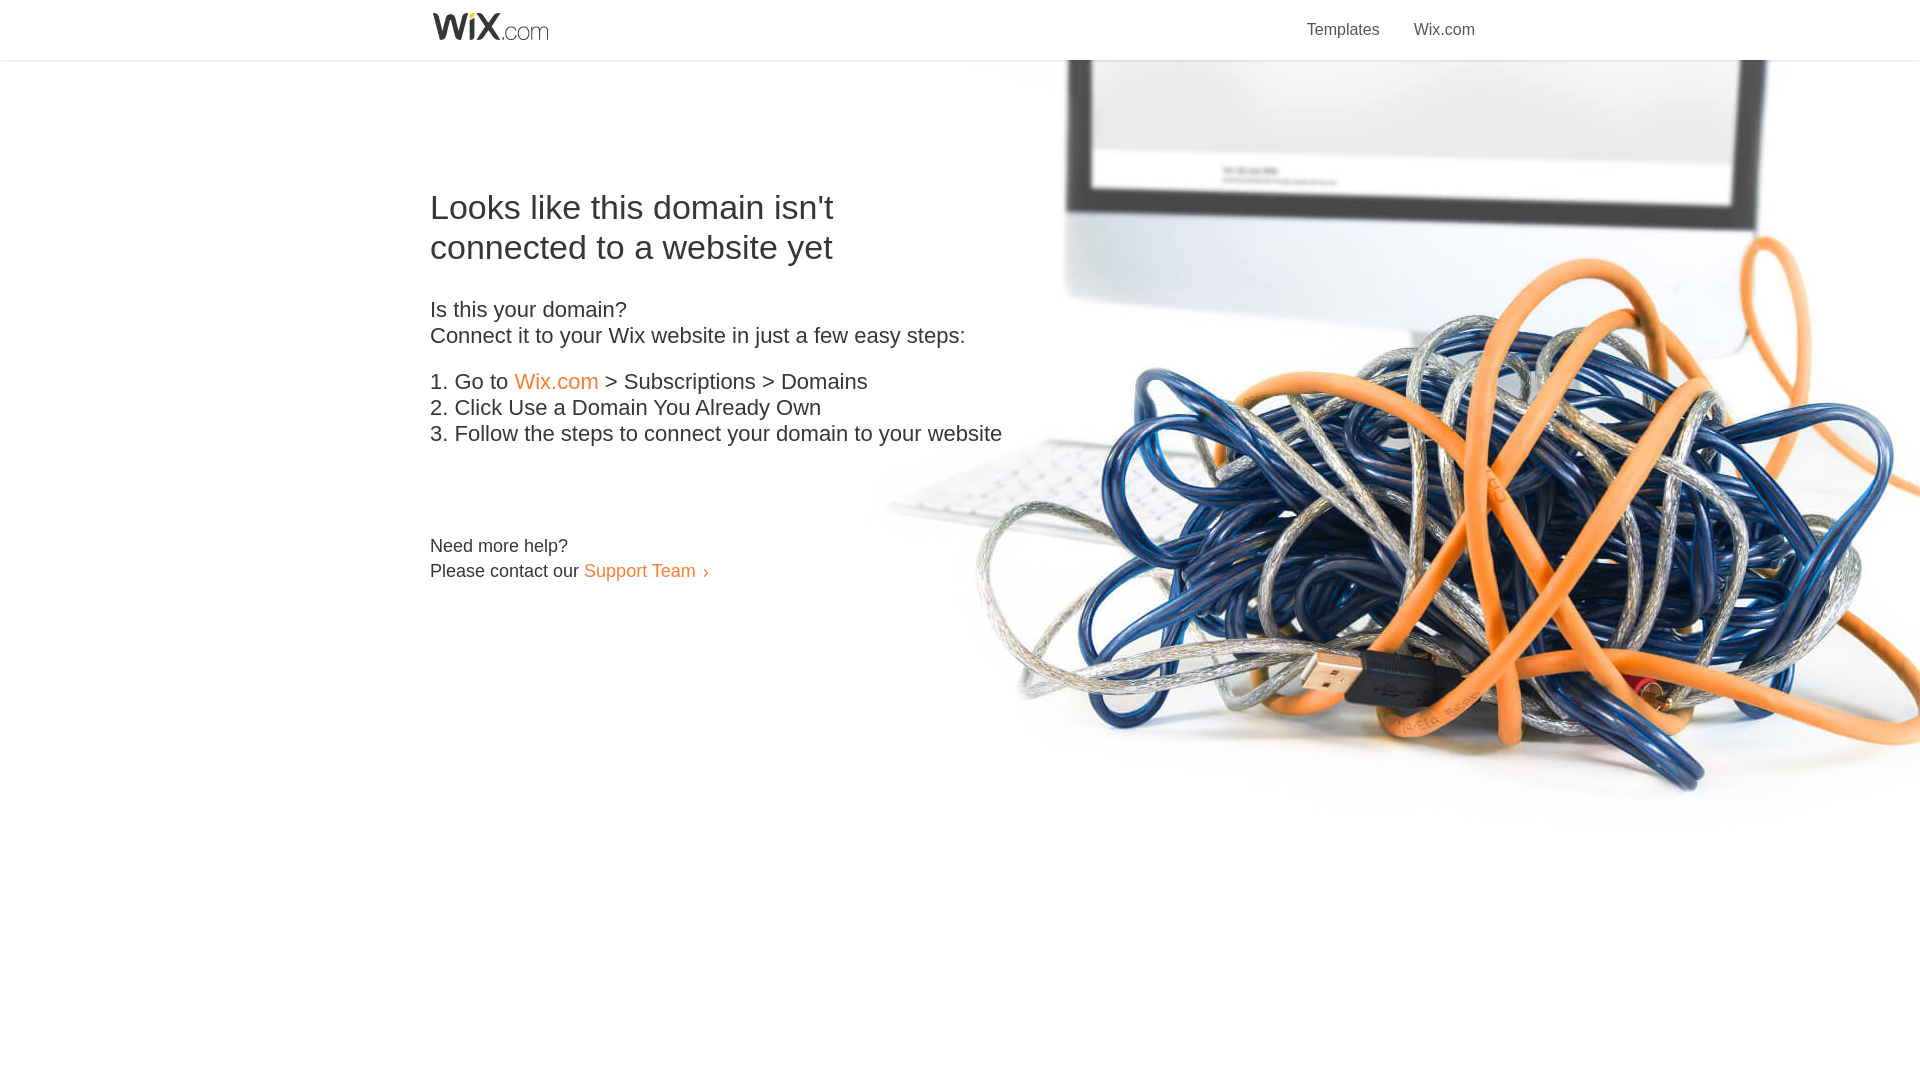 The width and height of the screenshot is (1920, 1080). Describe the element at coordinates (1444, 18) in the screenshot. I see `Wix.com` at that location.